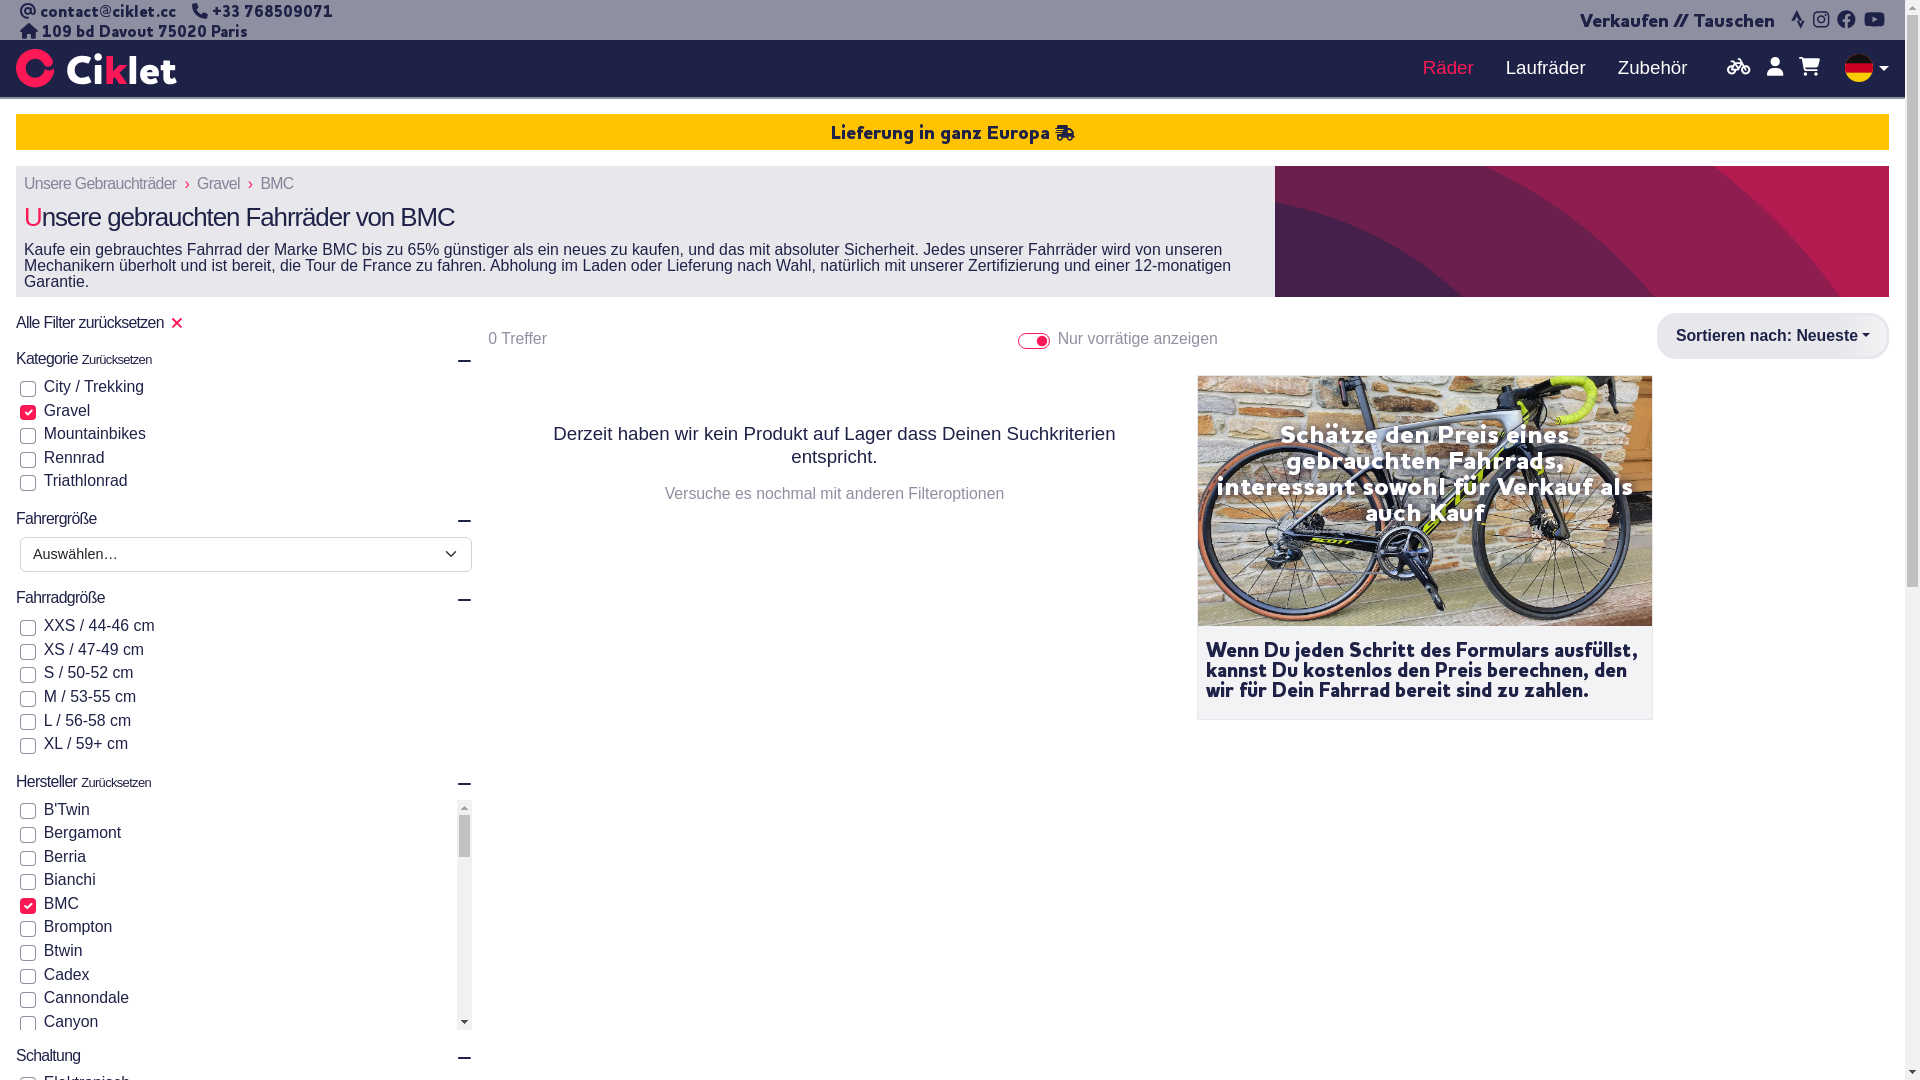 This screenshot has width=1920, height=1080. I want to click on Facebook, so click(1846, 22).